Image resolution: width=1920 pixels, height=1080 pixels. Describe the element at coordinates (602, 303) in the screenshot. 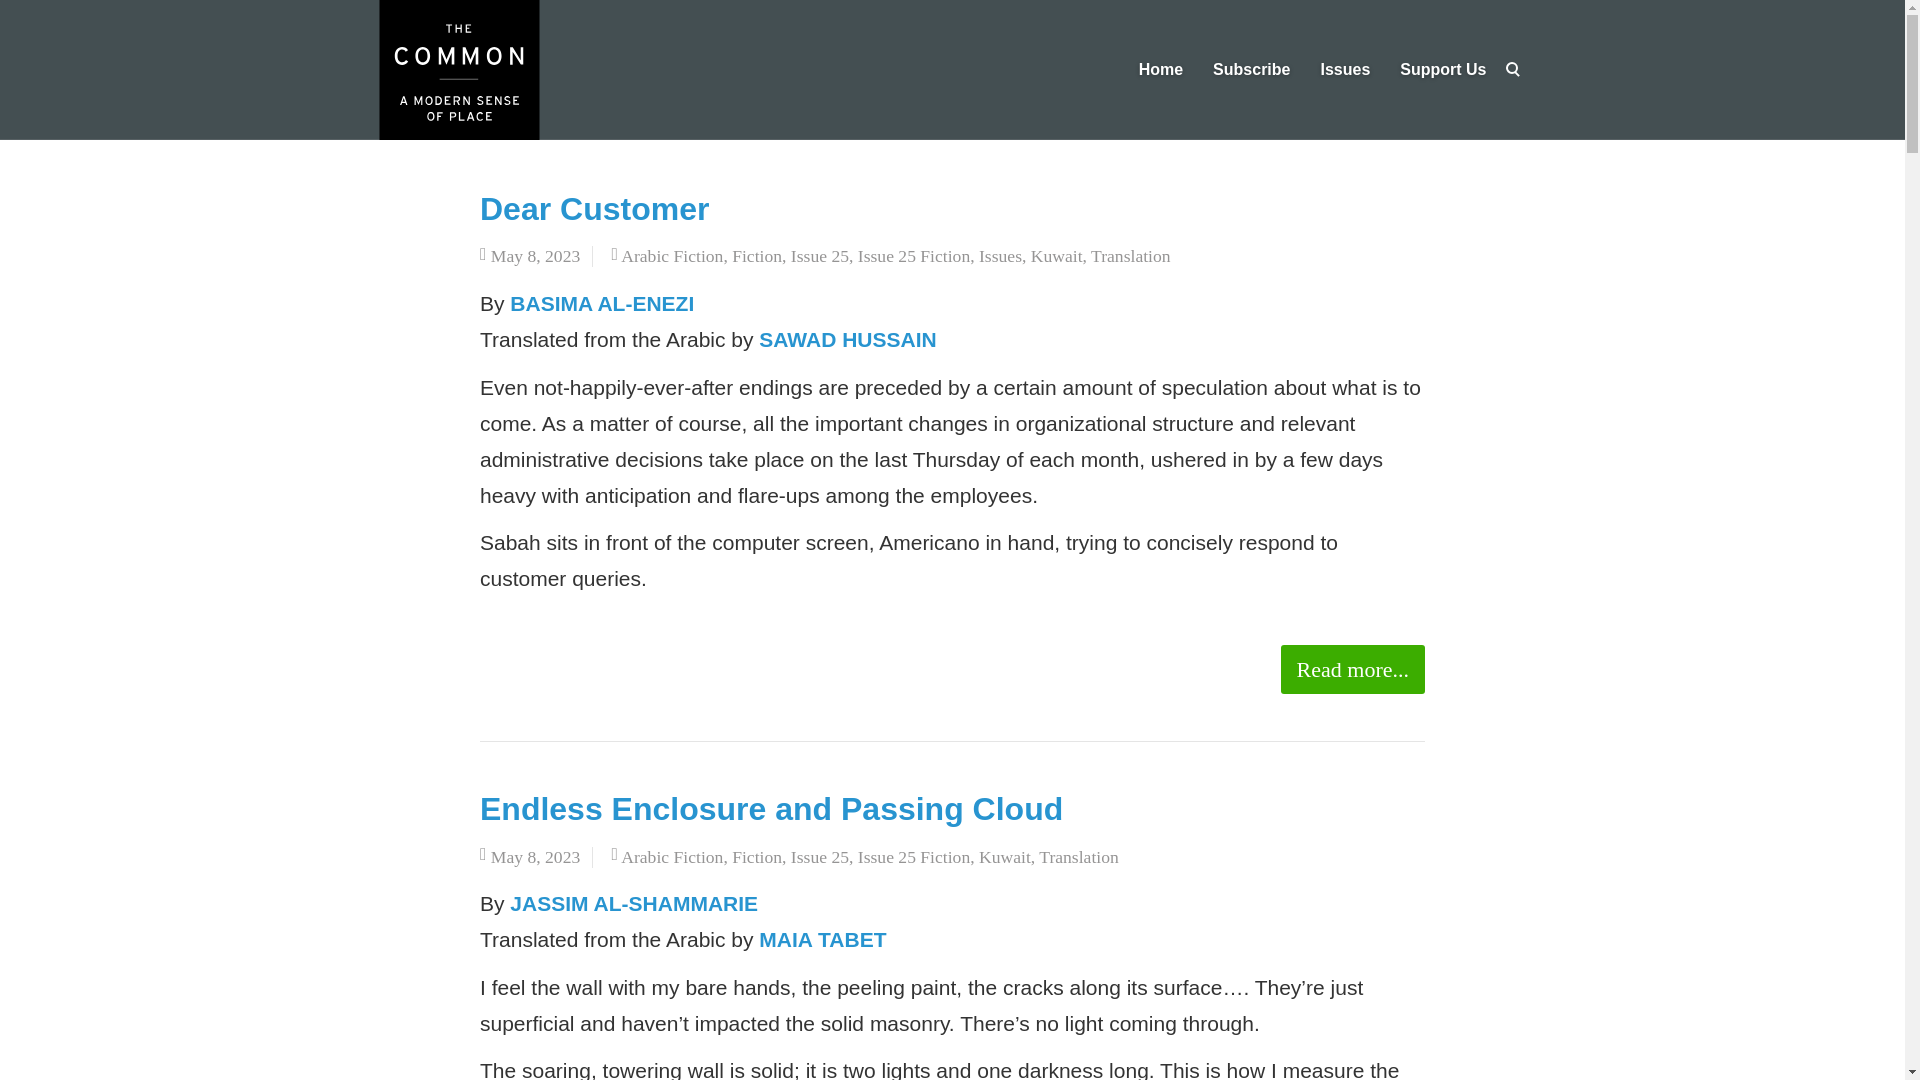

I see `BASIMA AL-ENEZI` at that location.